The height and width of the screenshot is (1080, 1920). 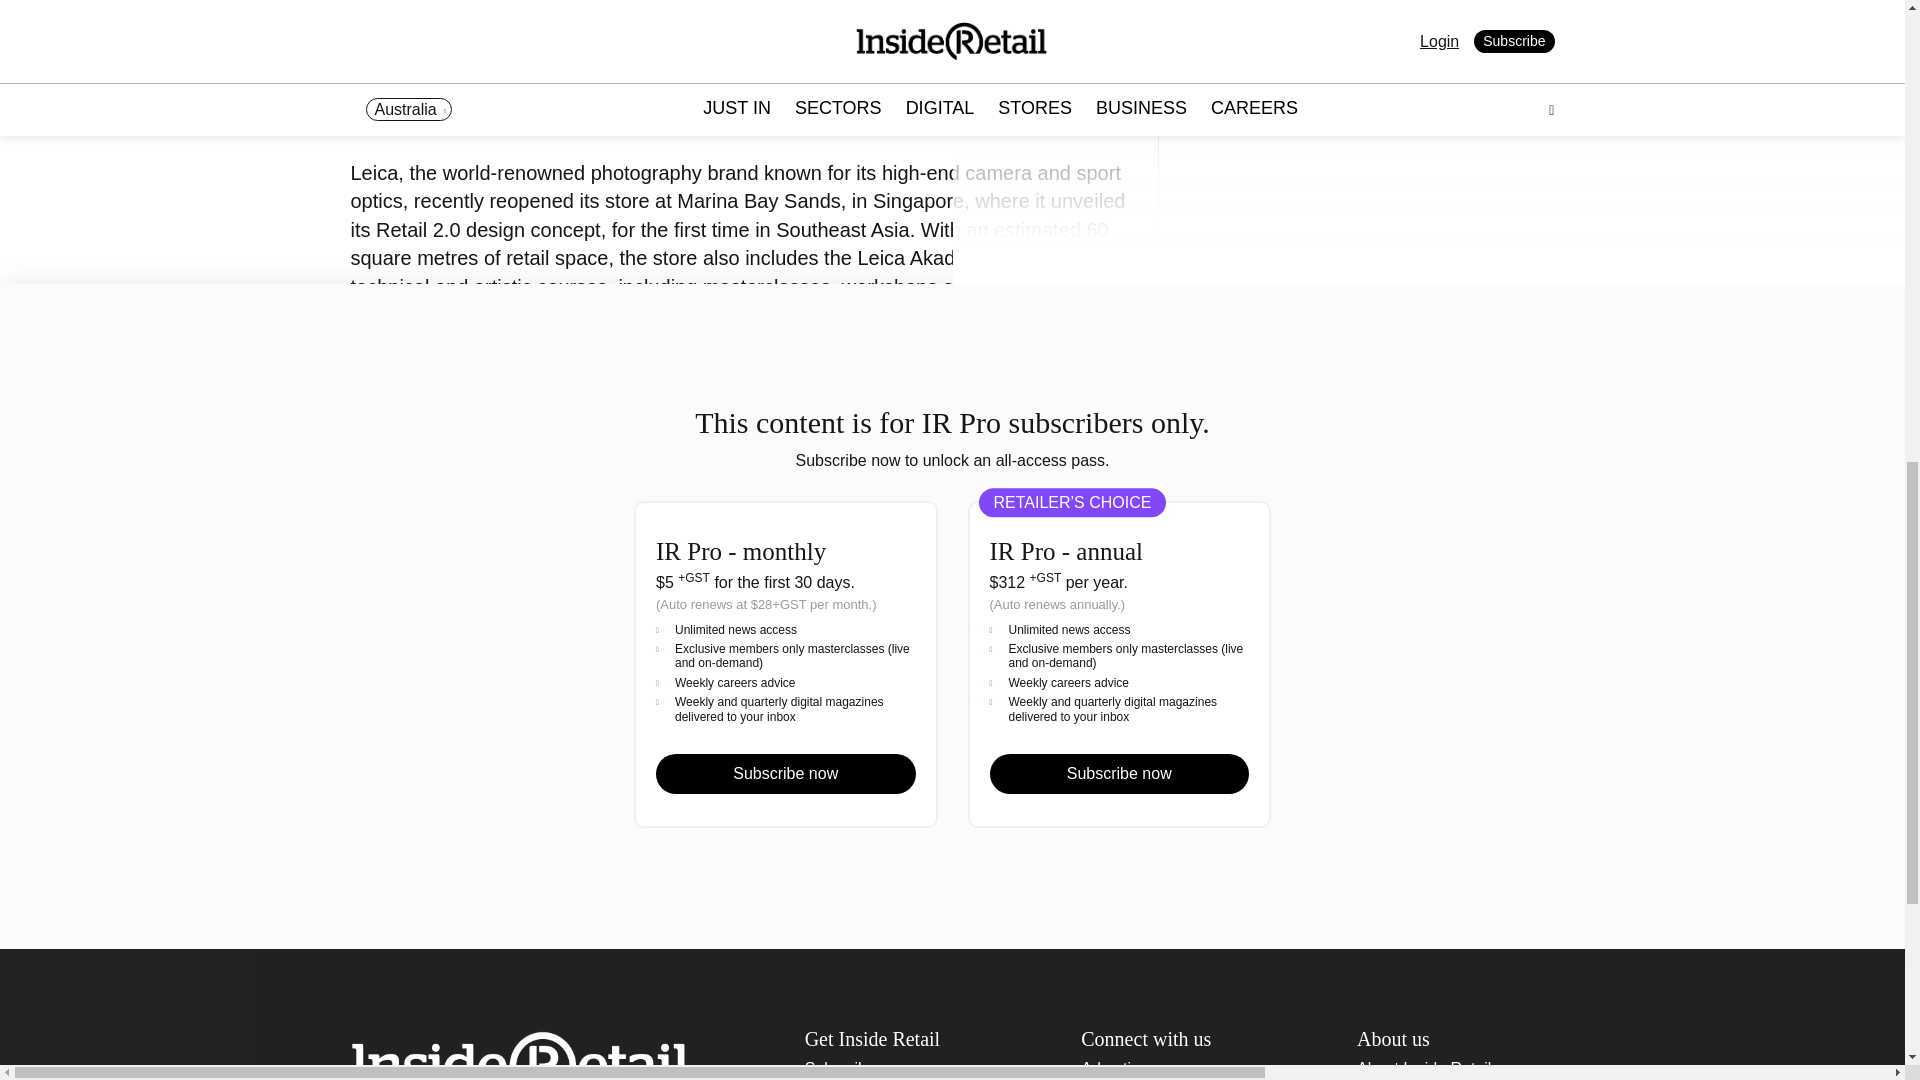 What do you see at coordinates (1208, 404) in the screenshot?
I see `Stores` at bounding box center [1208, 404].